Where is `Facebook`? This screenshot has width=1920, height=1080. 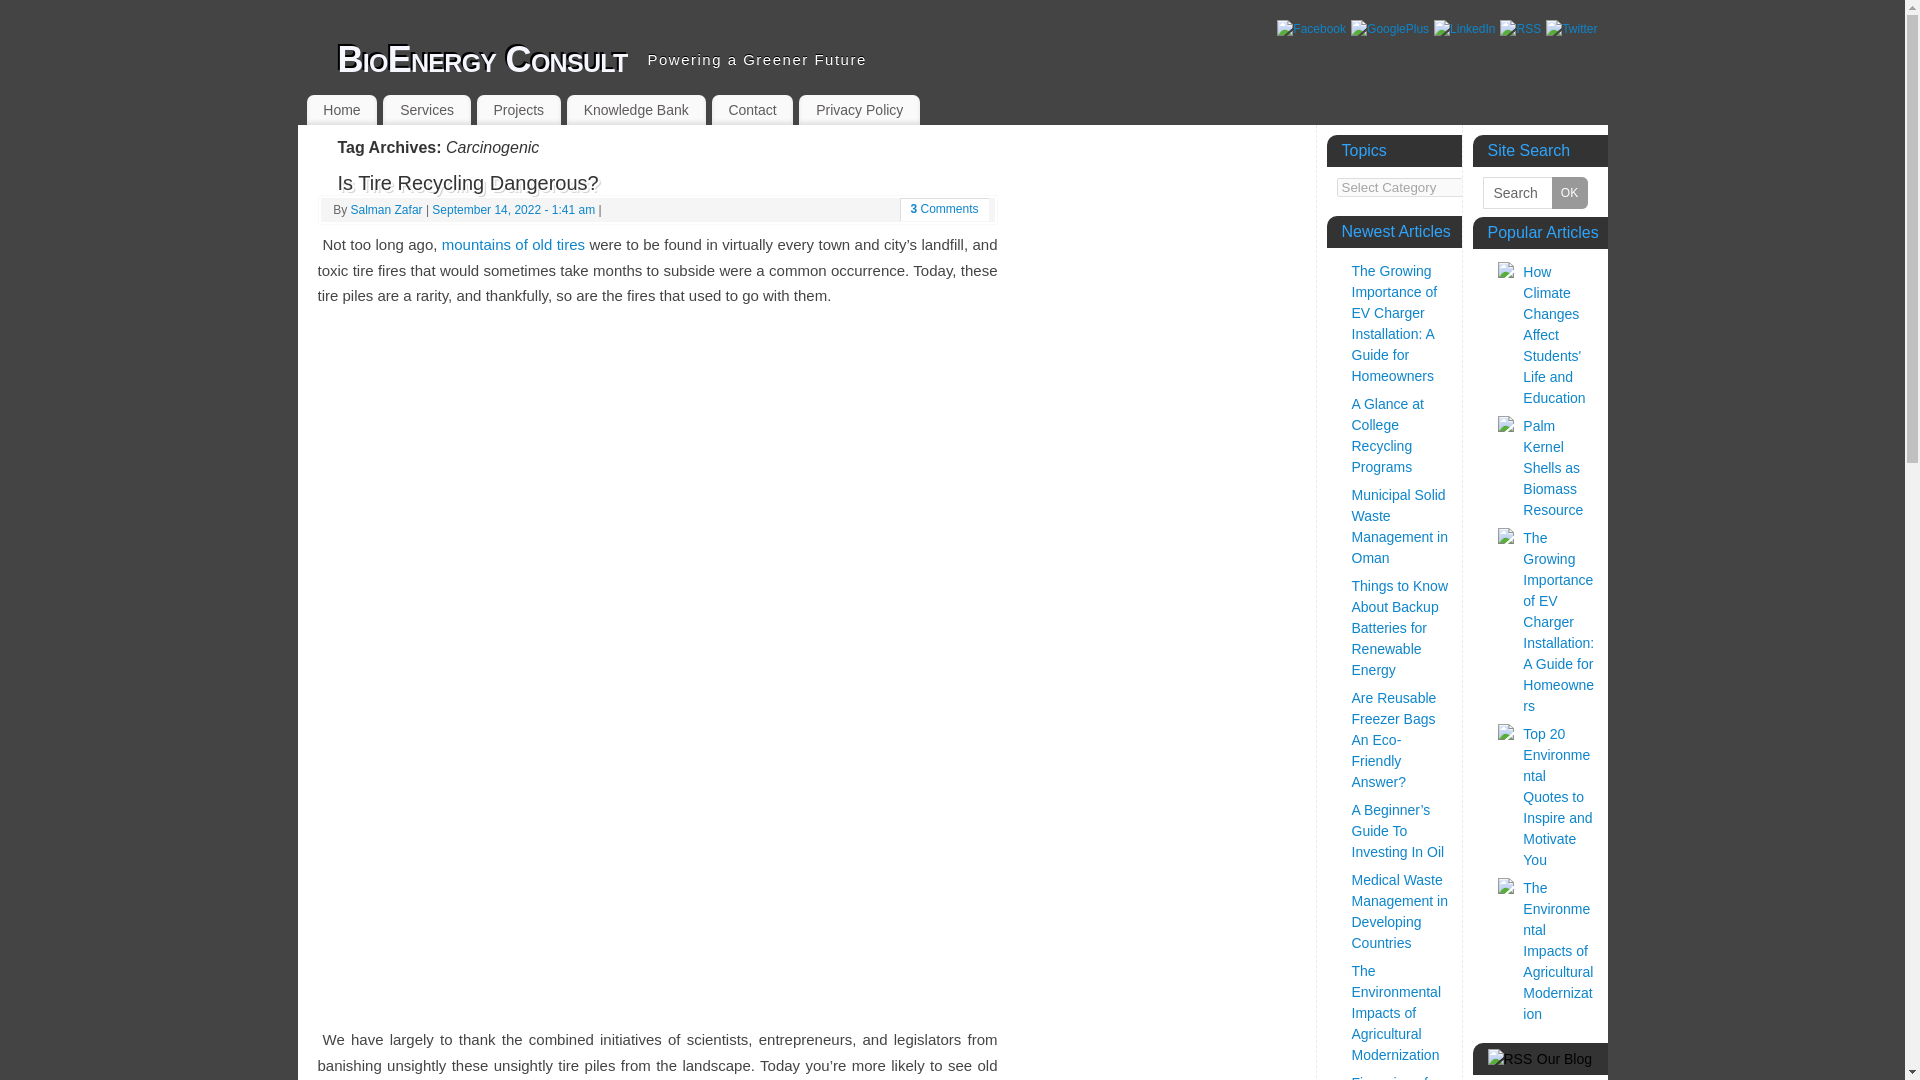
Facebook is located at coordinates (1310, 28).